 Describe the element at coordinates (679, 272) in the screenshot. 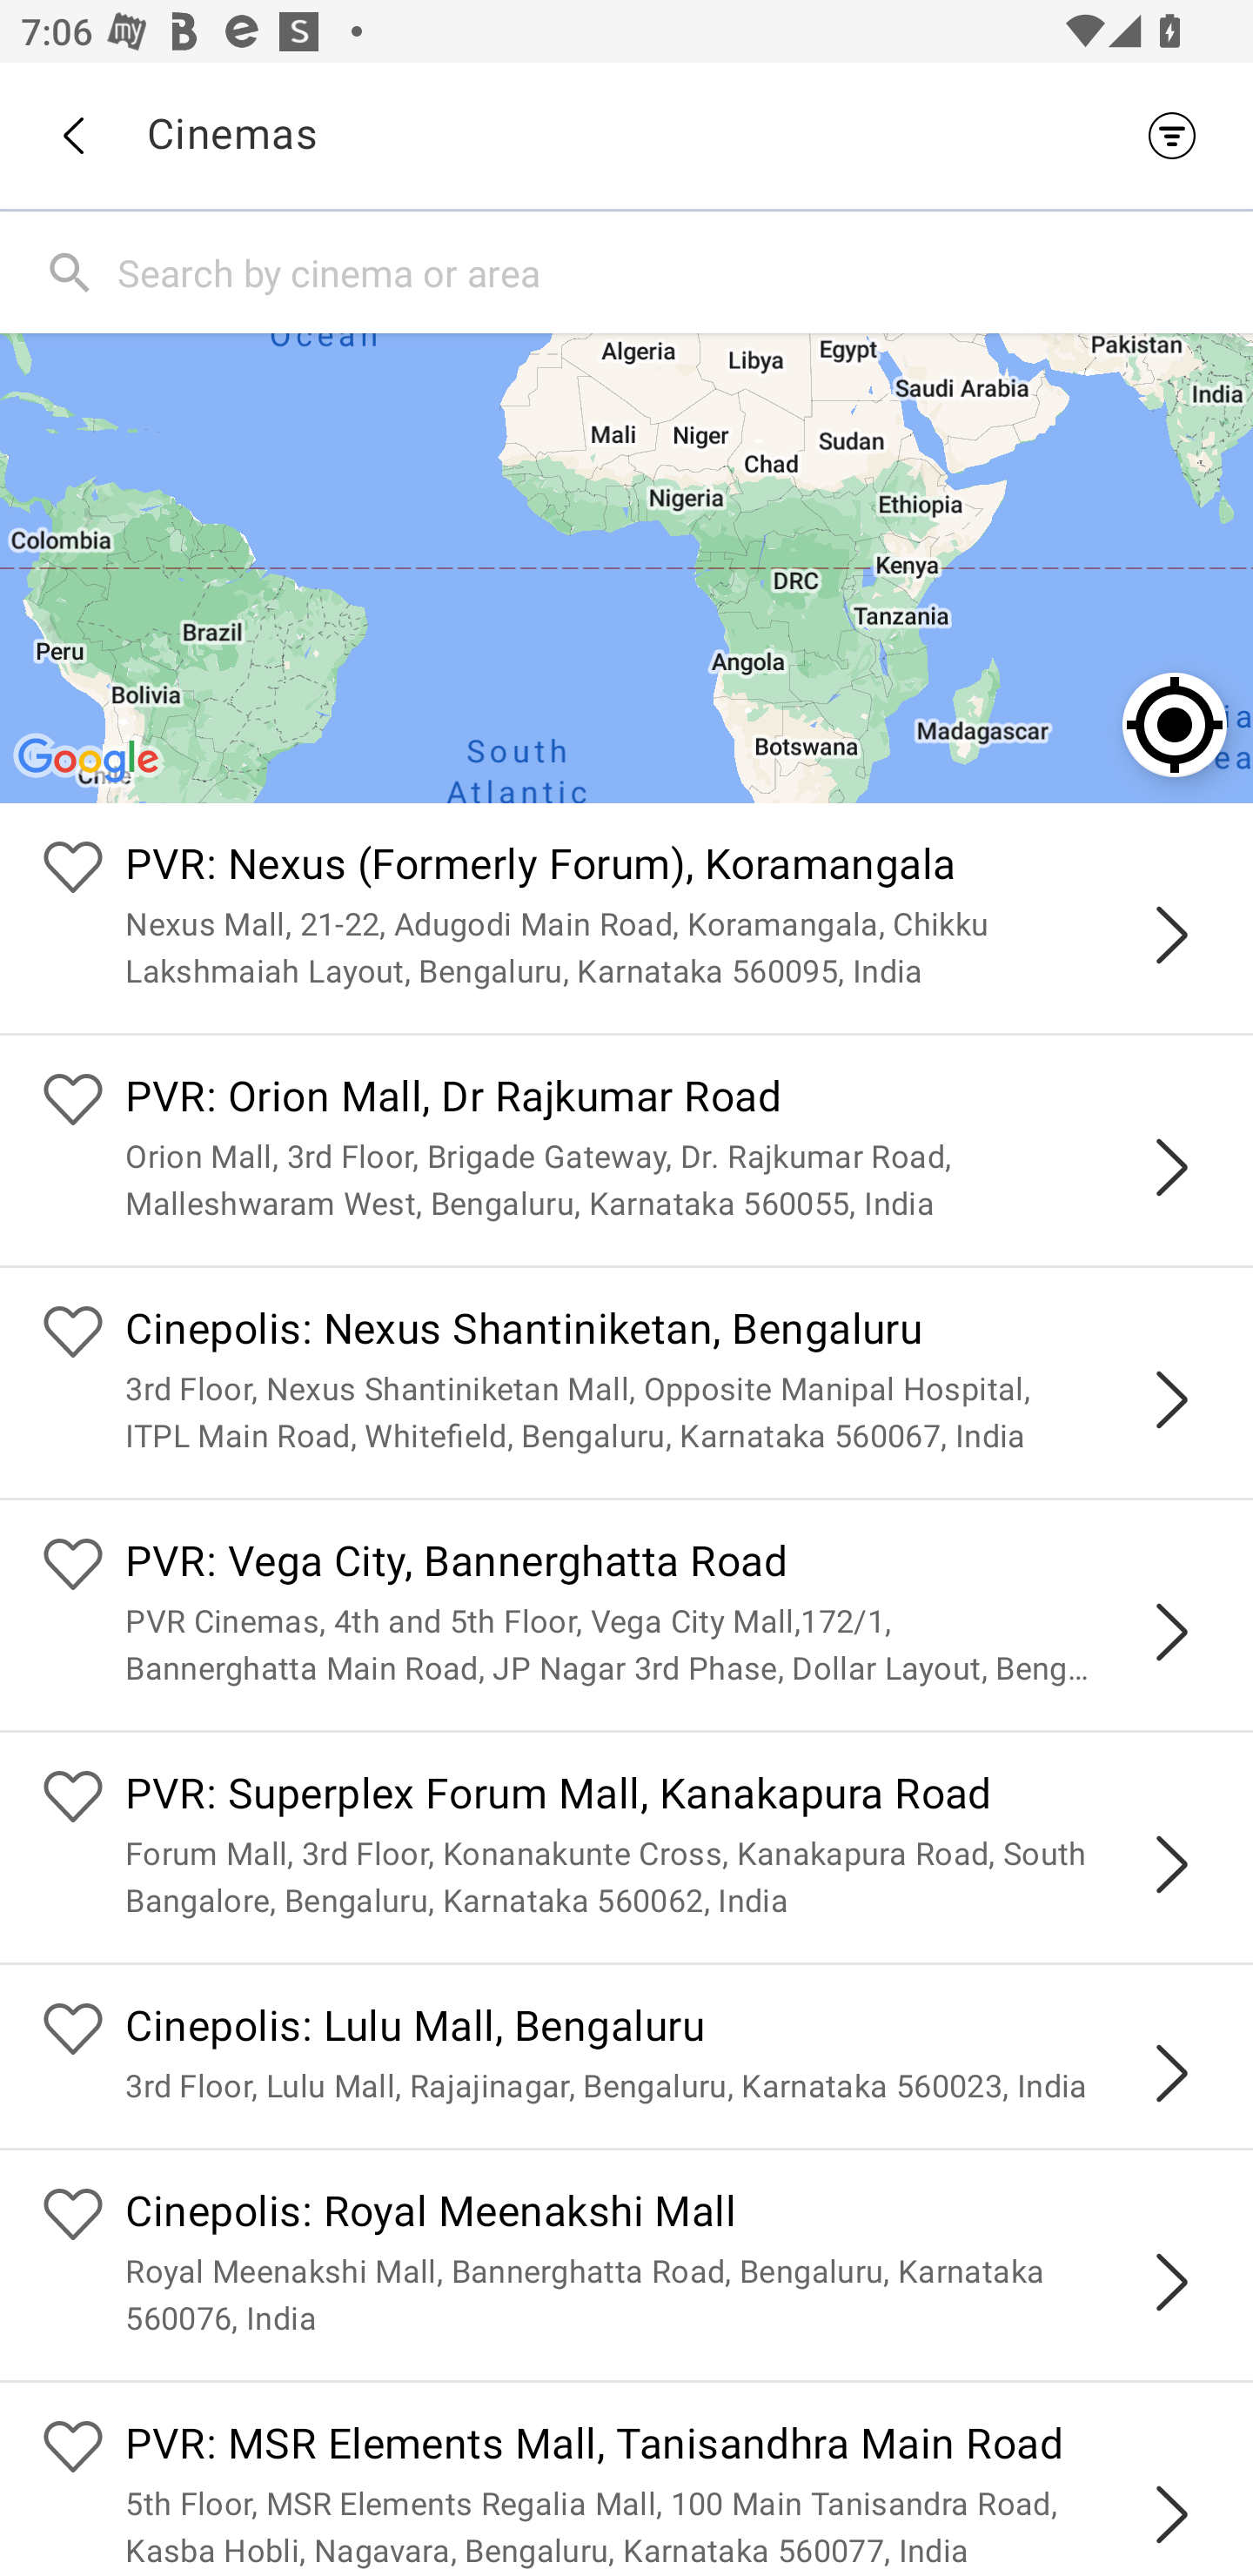

I see `Search by cinema or area` at that location.